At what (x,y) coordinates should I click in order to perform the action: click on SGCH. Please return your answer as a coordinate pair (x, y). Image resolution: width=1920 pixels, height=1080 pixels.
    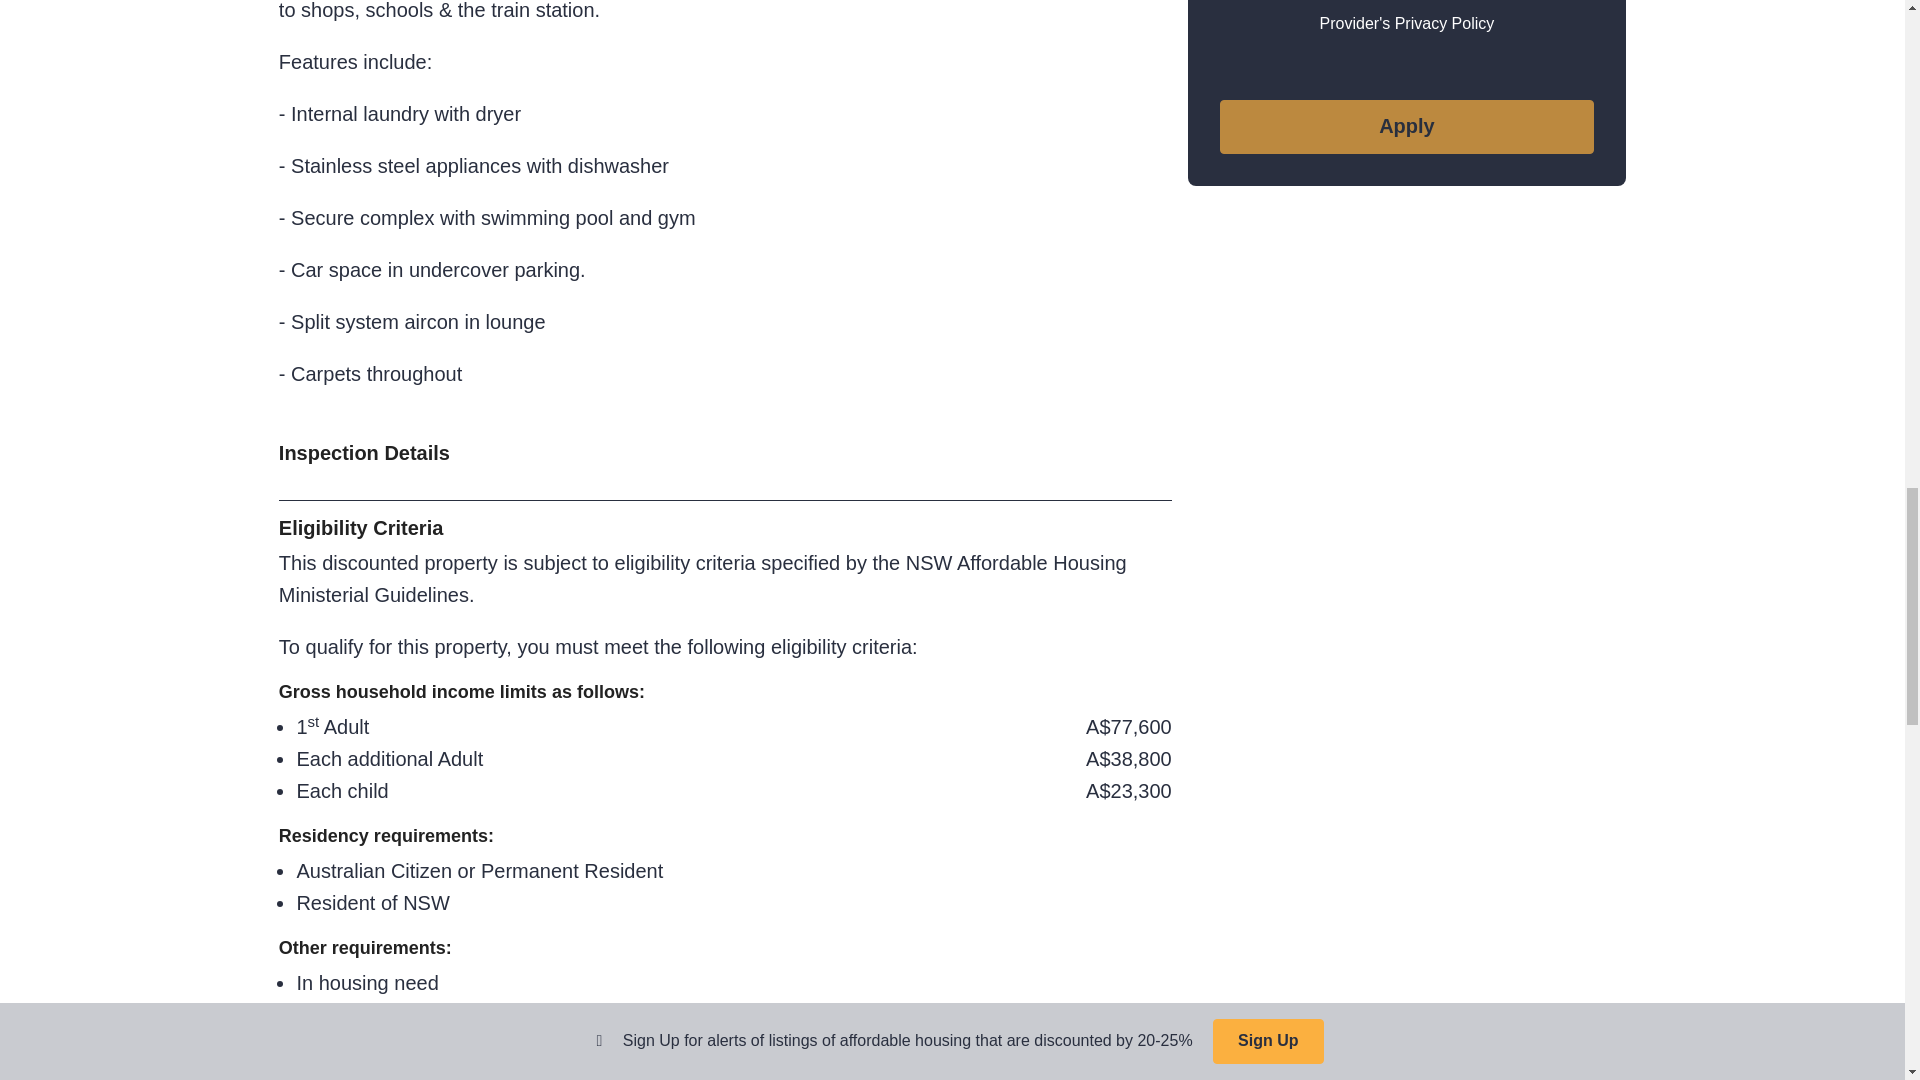
    Looking at the image, I should click on (1406, 2).